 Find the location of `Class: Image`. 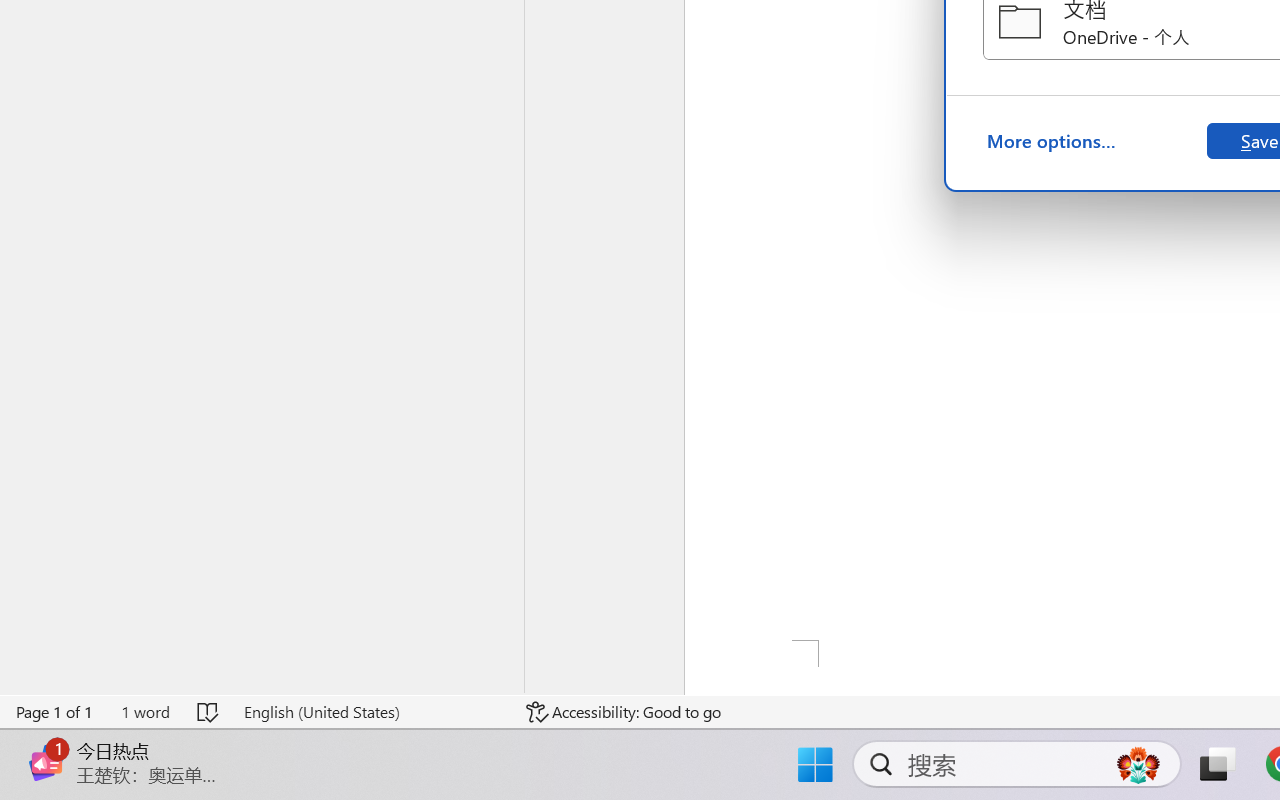

Class: Image is located at coordinates (46, 762).